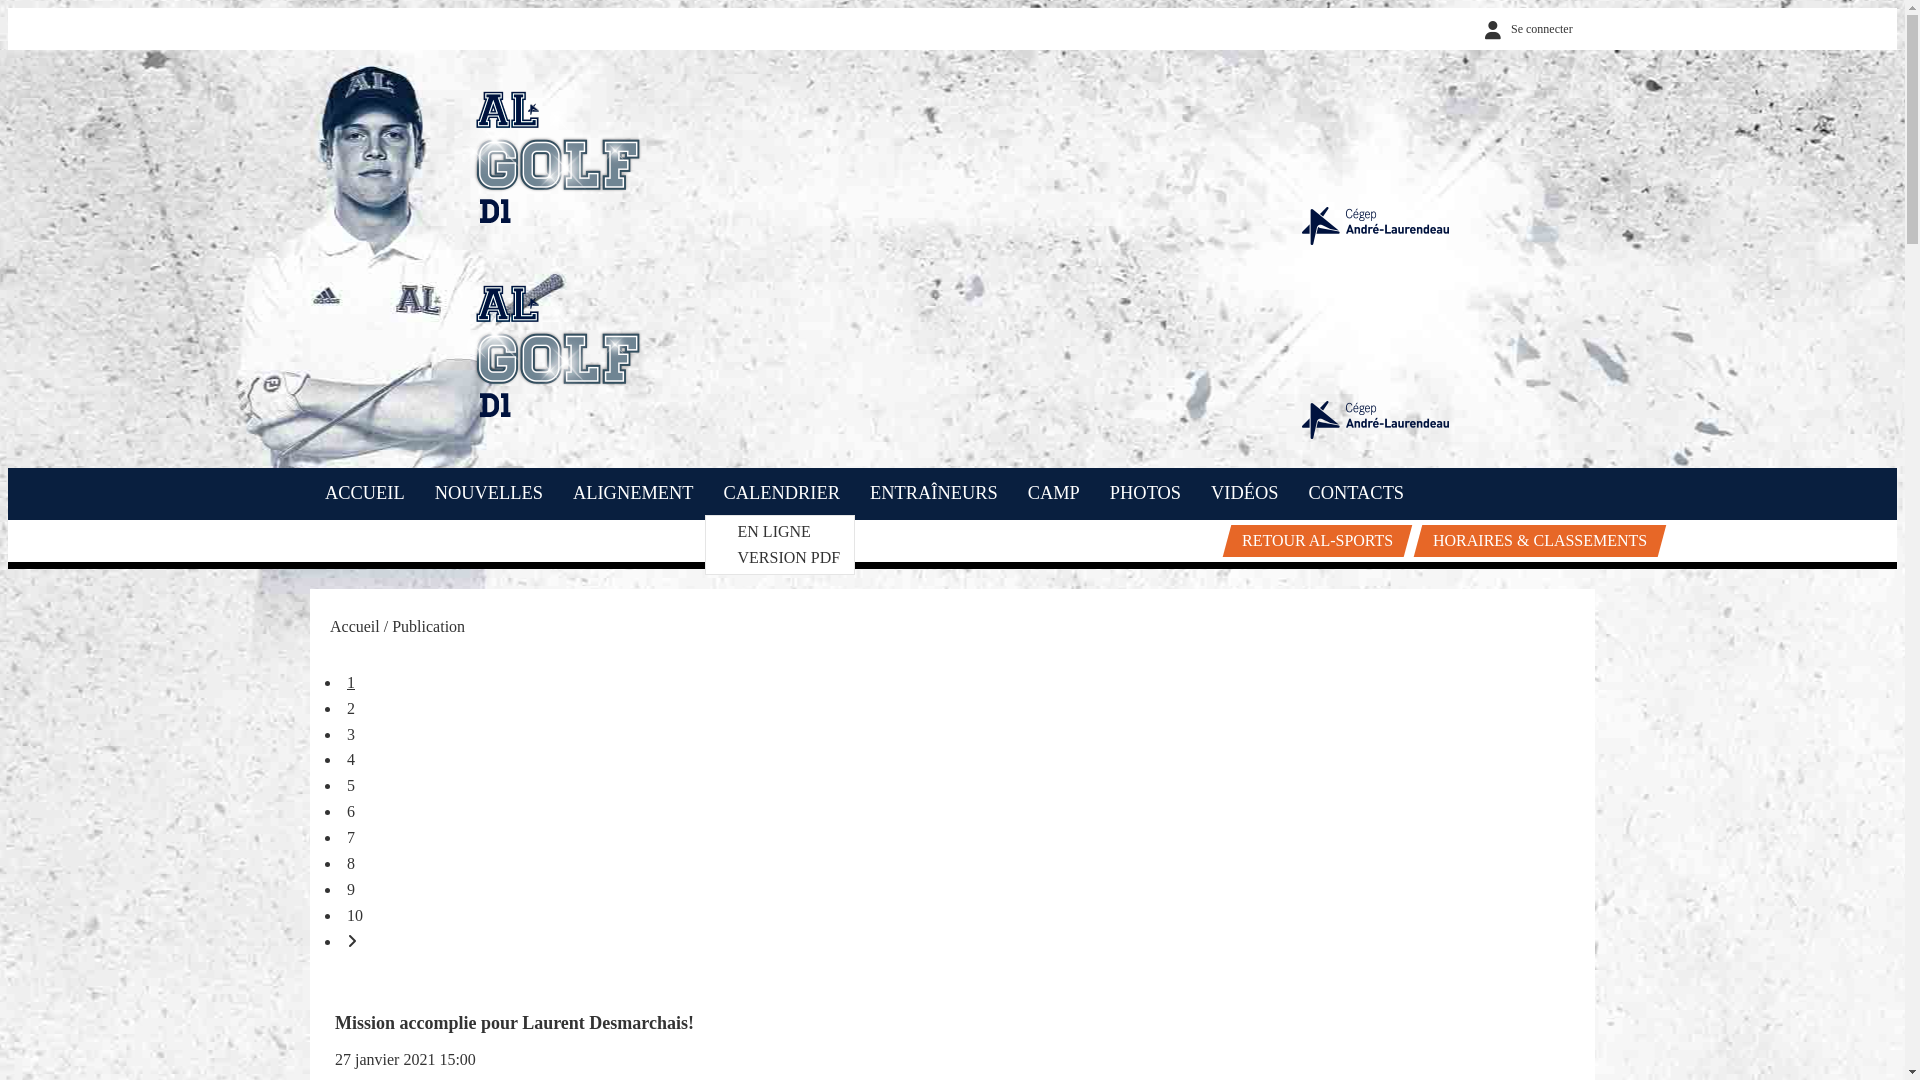 Image resolution: width=1920 pixels, height=1080 pixels. I want to click on PHOTOS, so click(1146, 494).